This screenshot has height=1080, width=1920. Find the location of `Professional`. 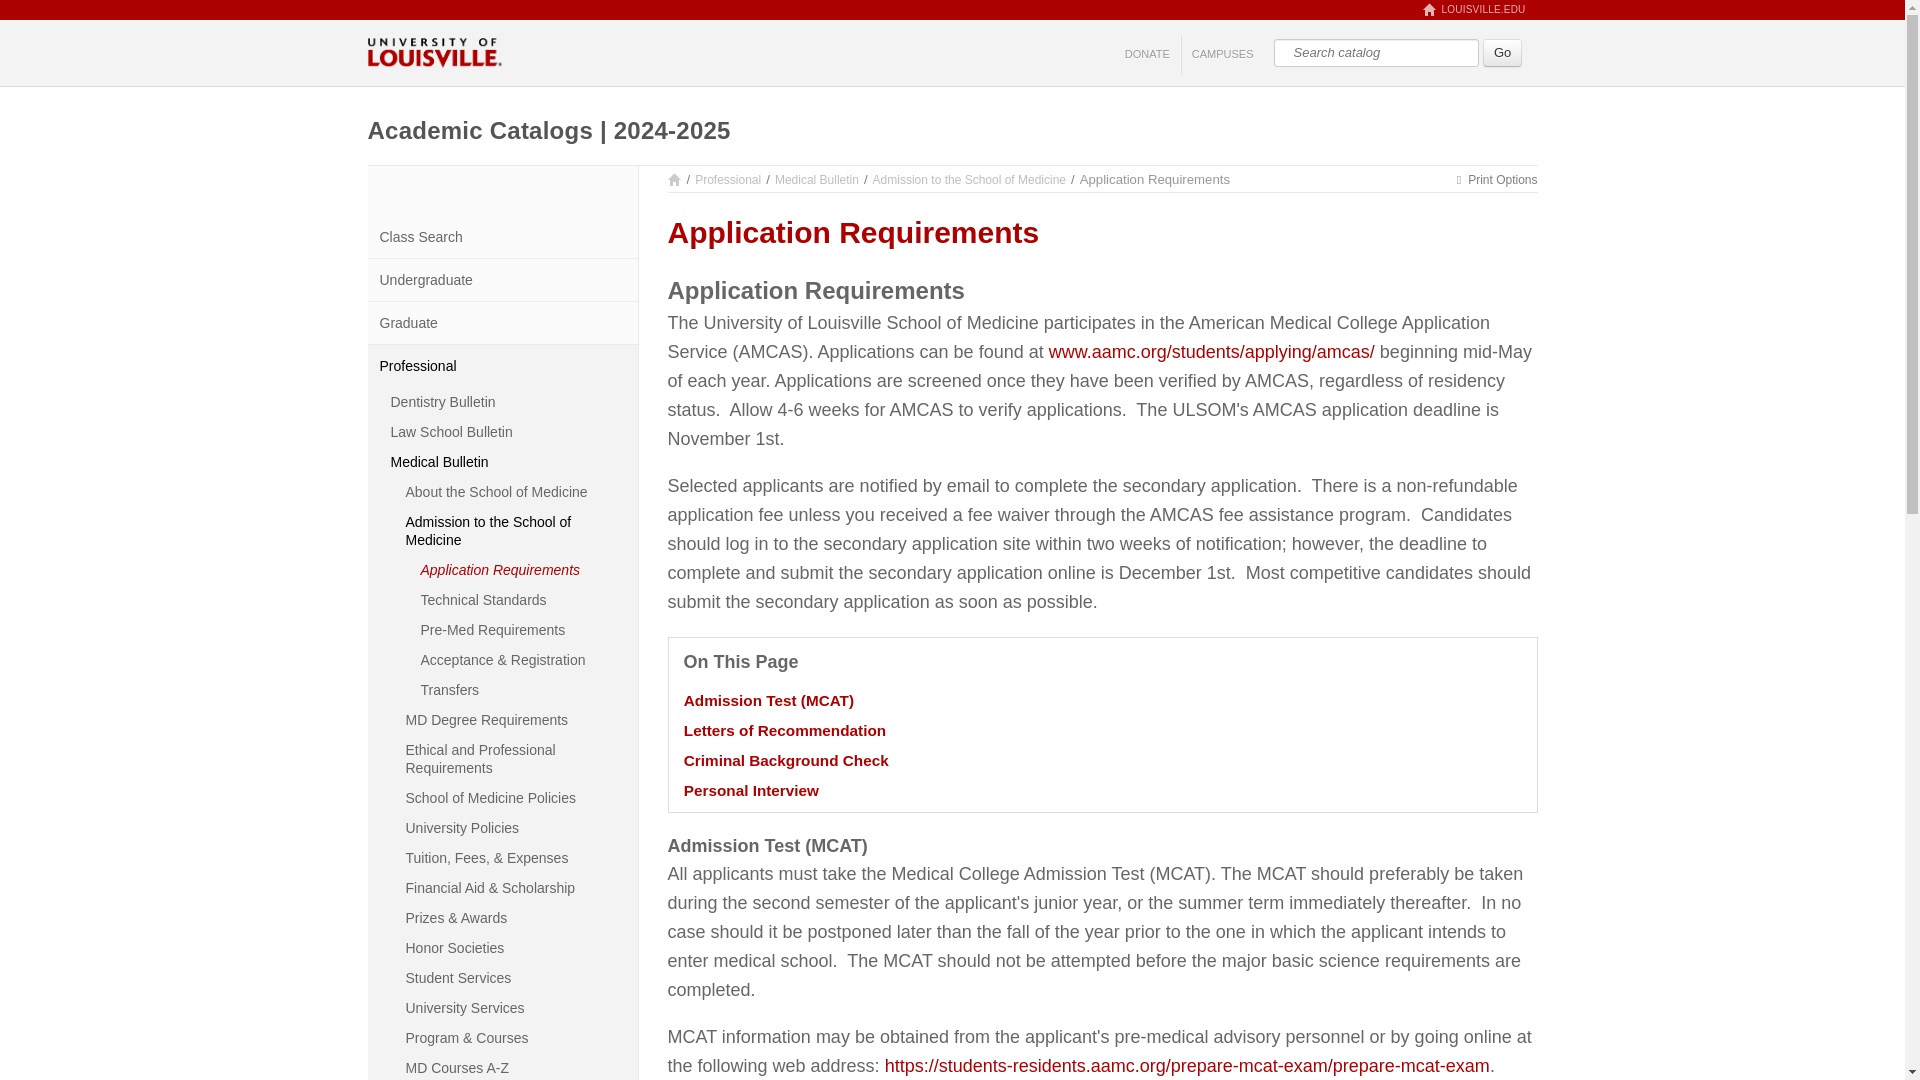

Professional is located at coordinates (502, 365).